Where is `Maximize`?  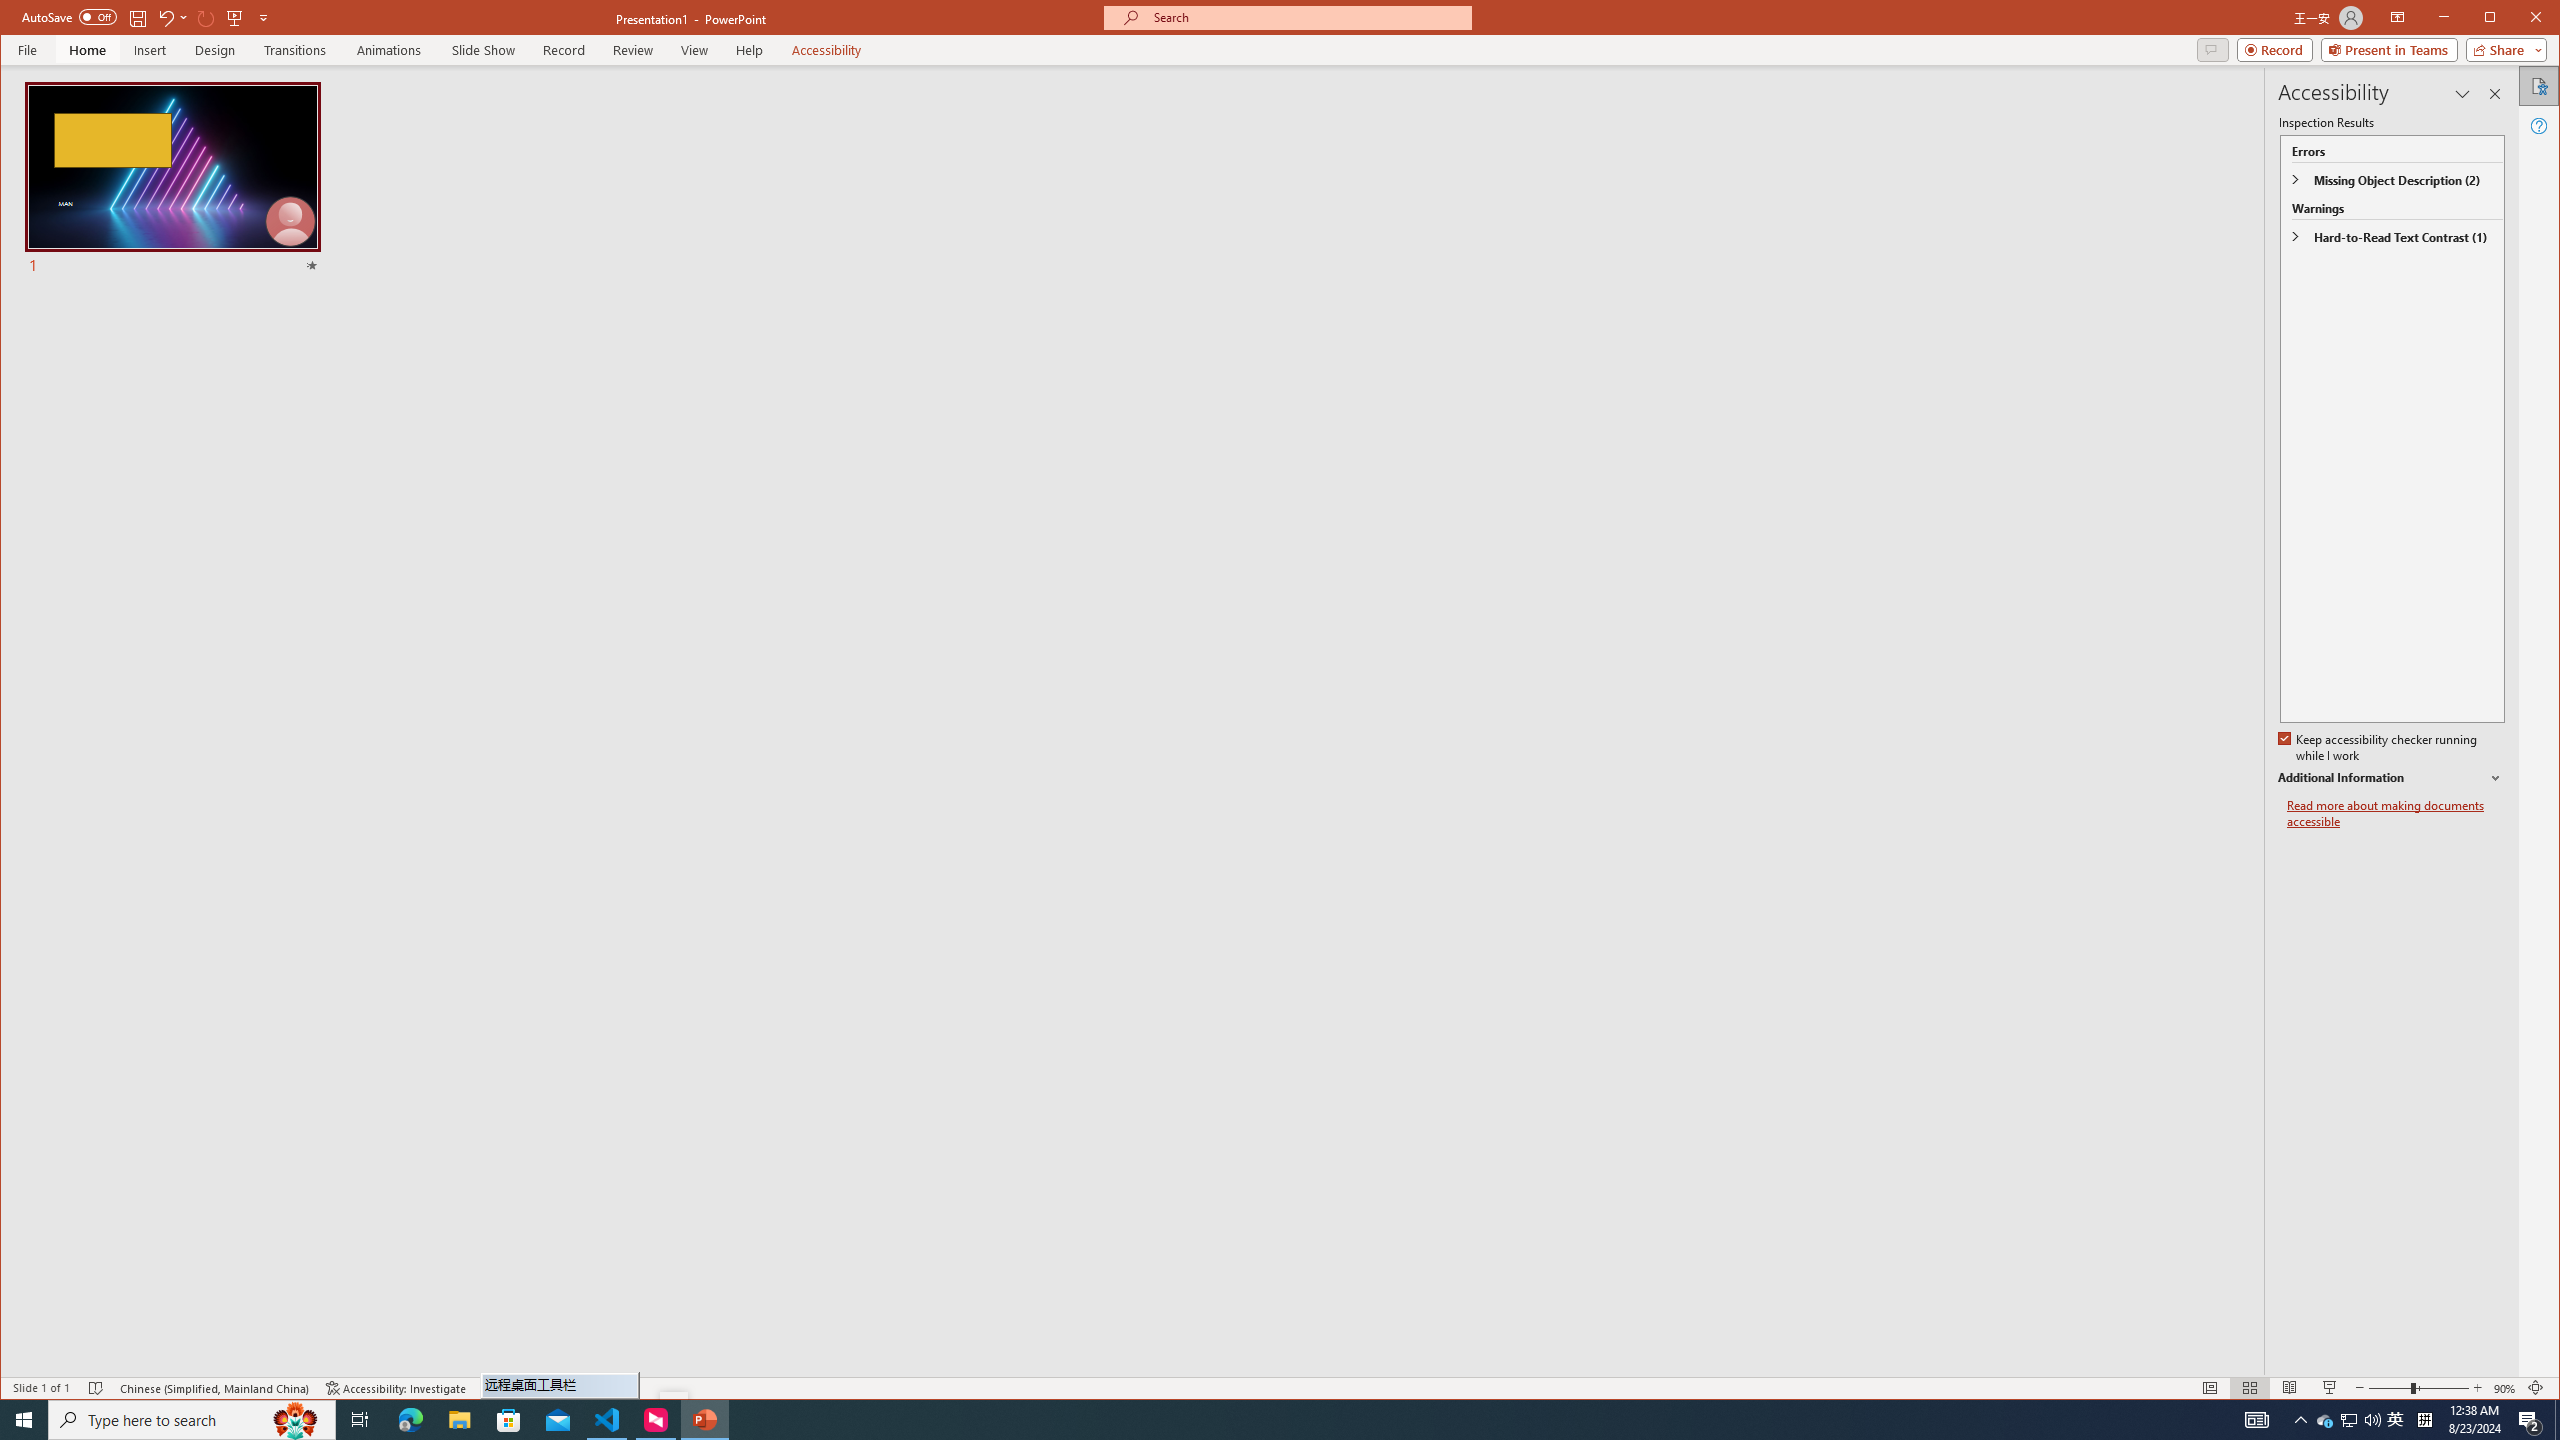
Maximize is located at coordinates (2518, 19).